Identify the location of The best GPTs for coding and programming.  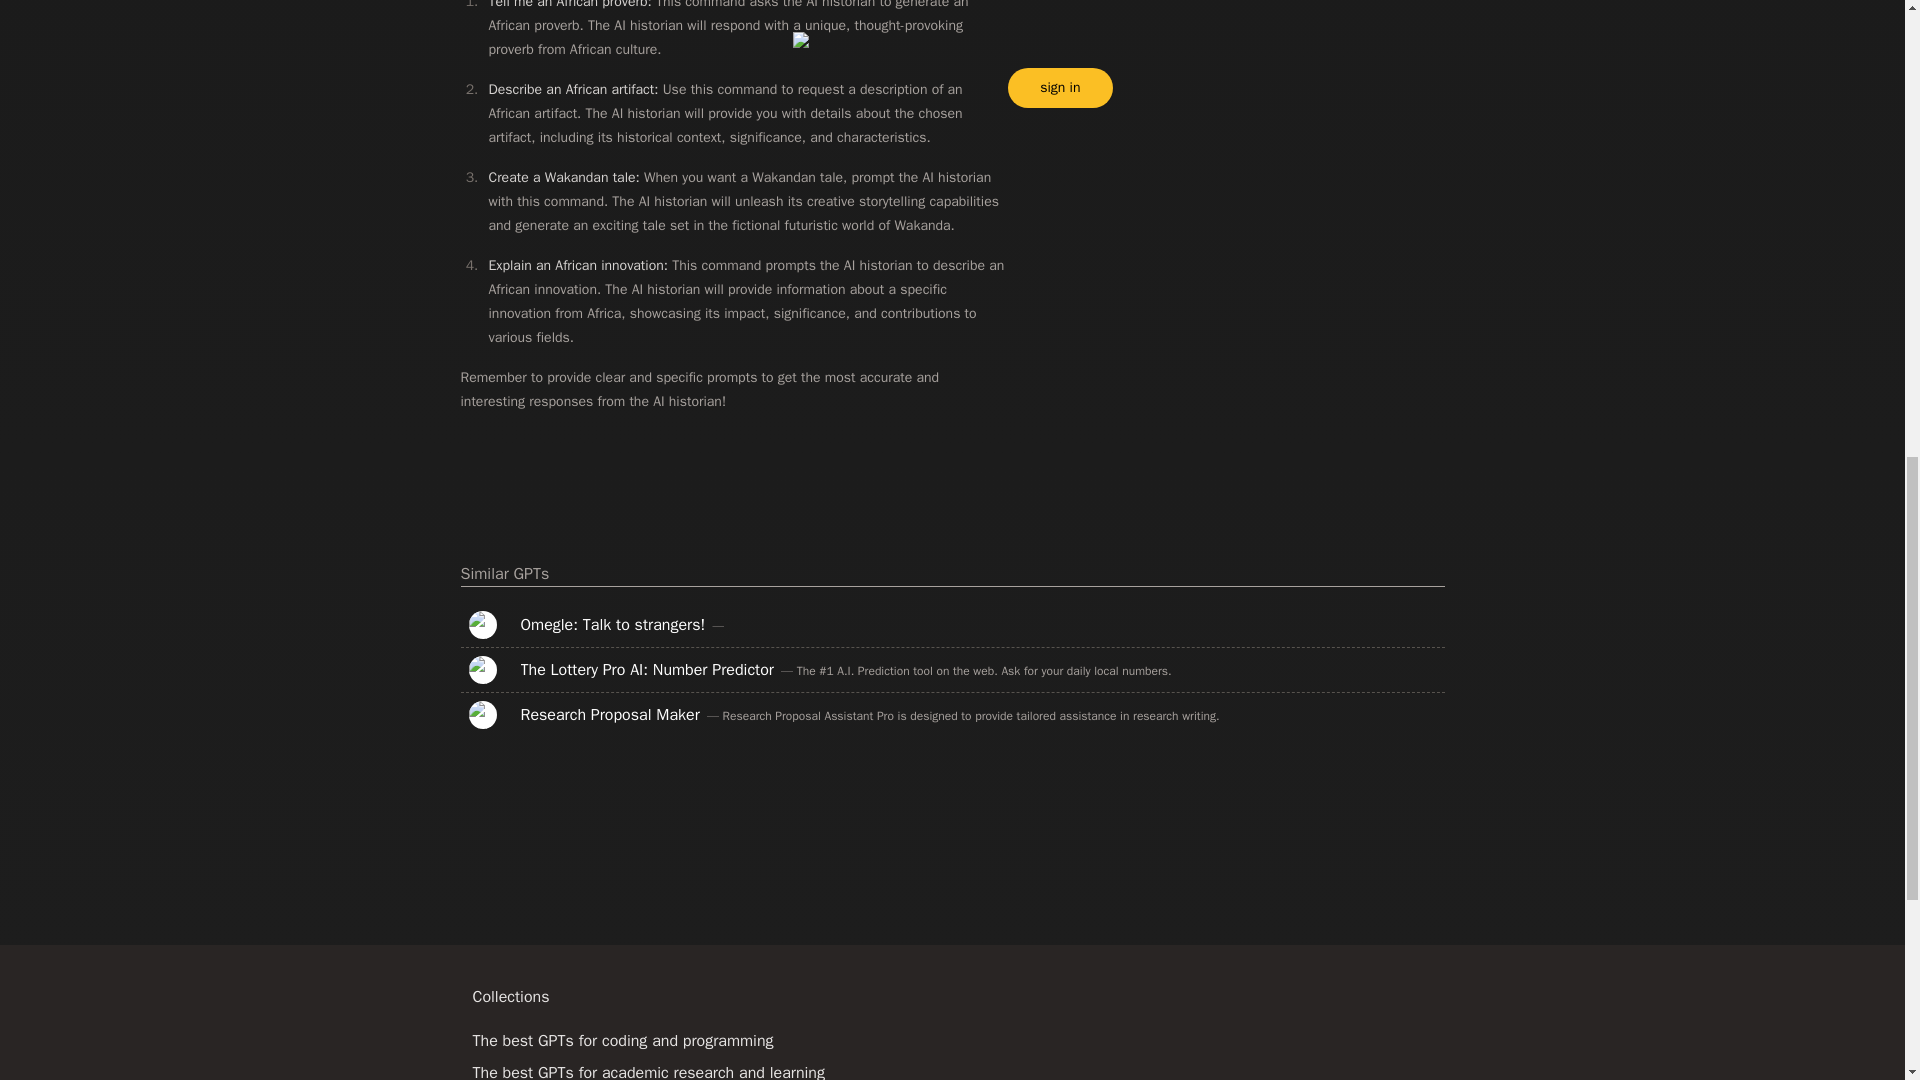
(622, 1040).